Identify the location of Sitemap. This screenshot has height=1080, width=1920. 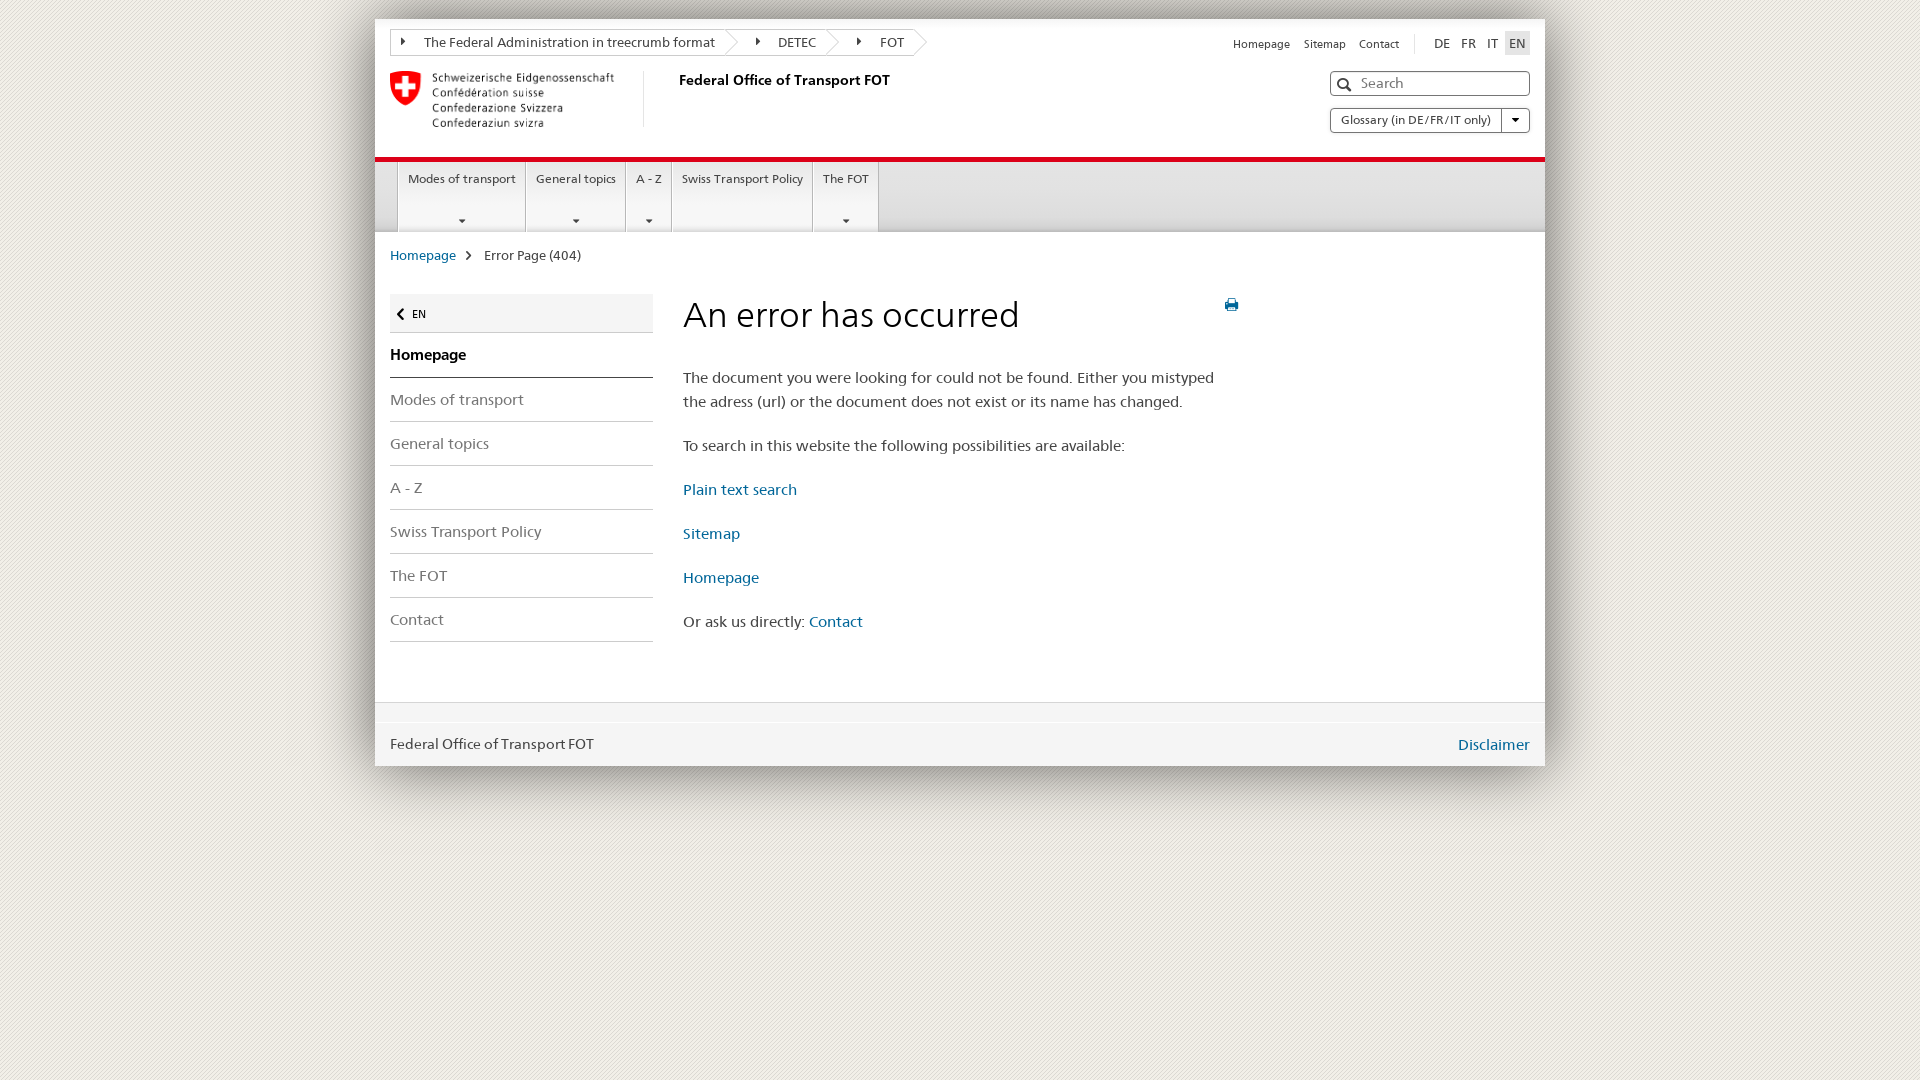
(710, 534).